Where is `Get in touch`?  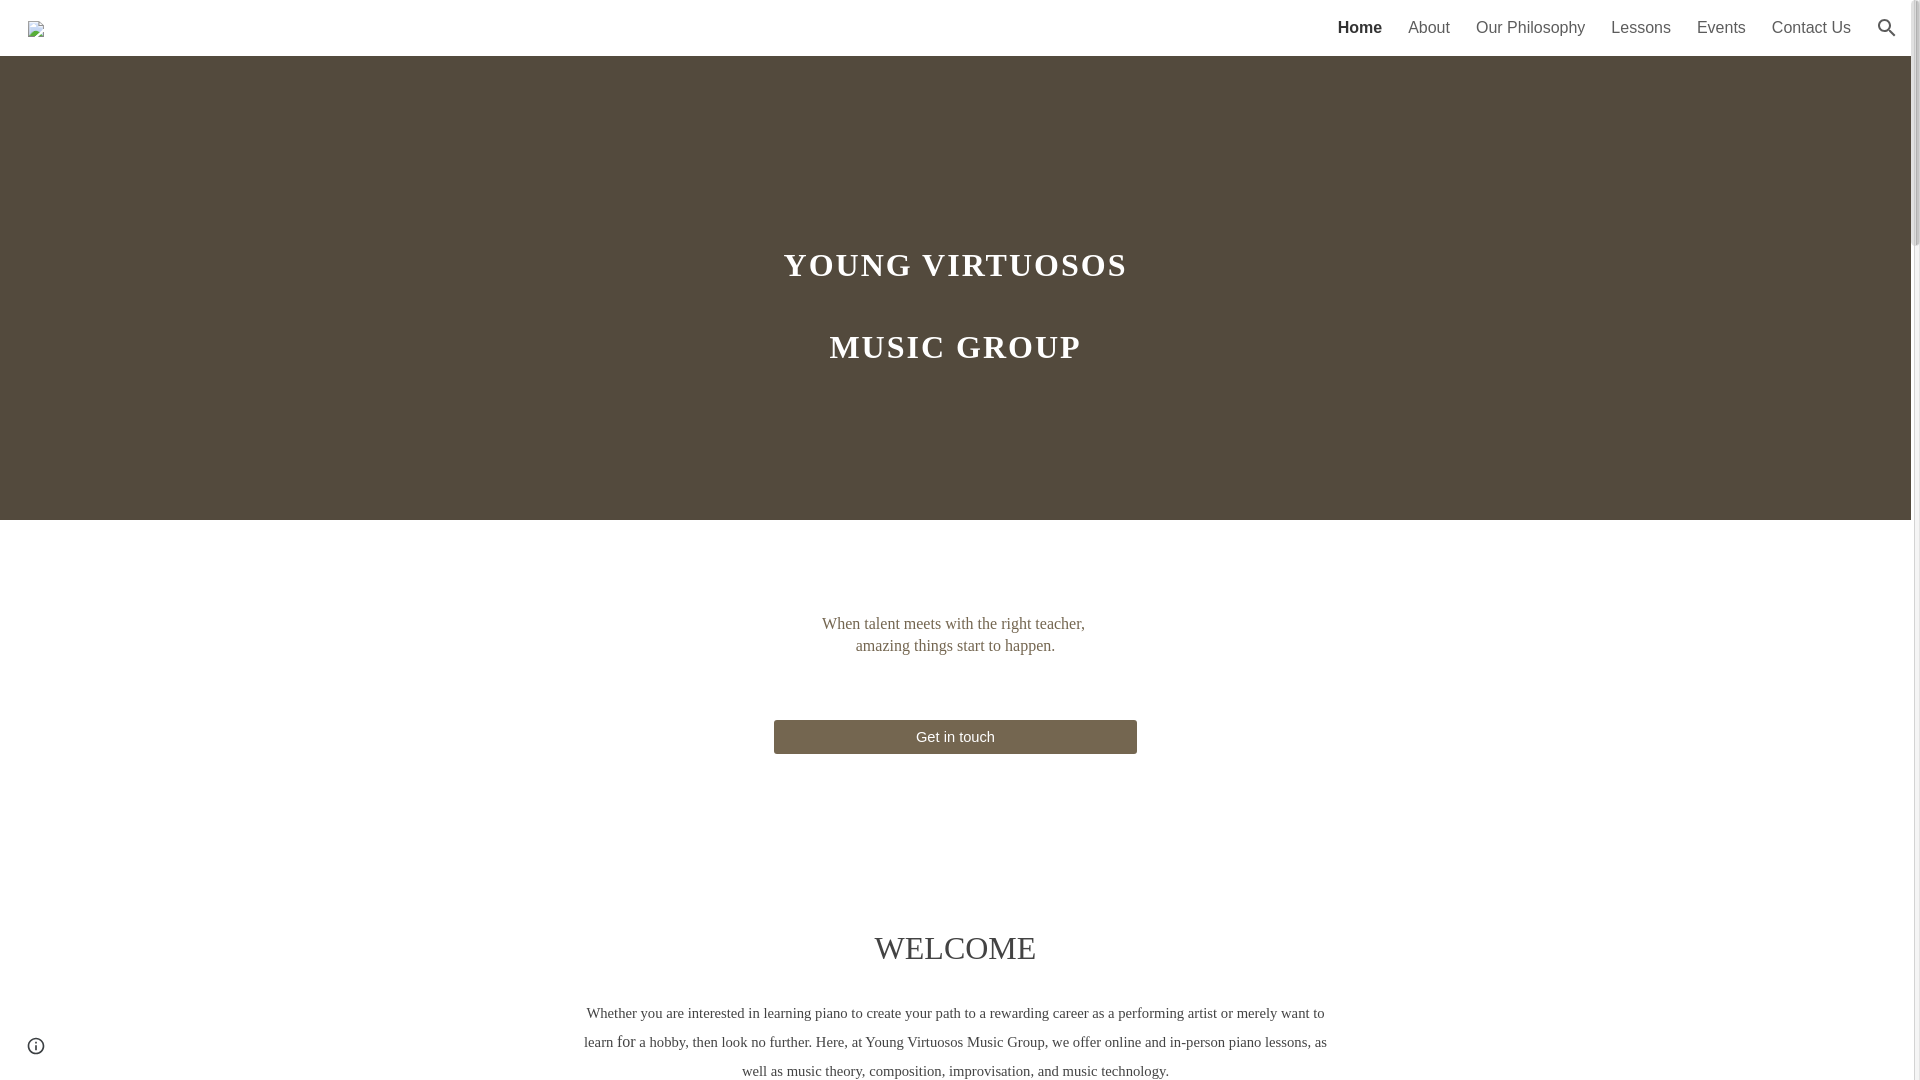
Get in touch is located at coordinates (954, 736).